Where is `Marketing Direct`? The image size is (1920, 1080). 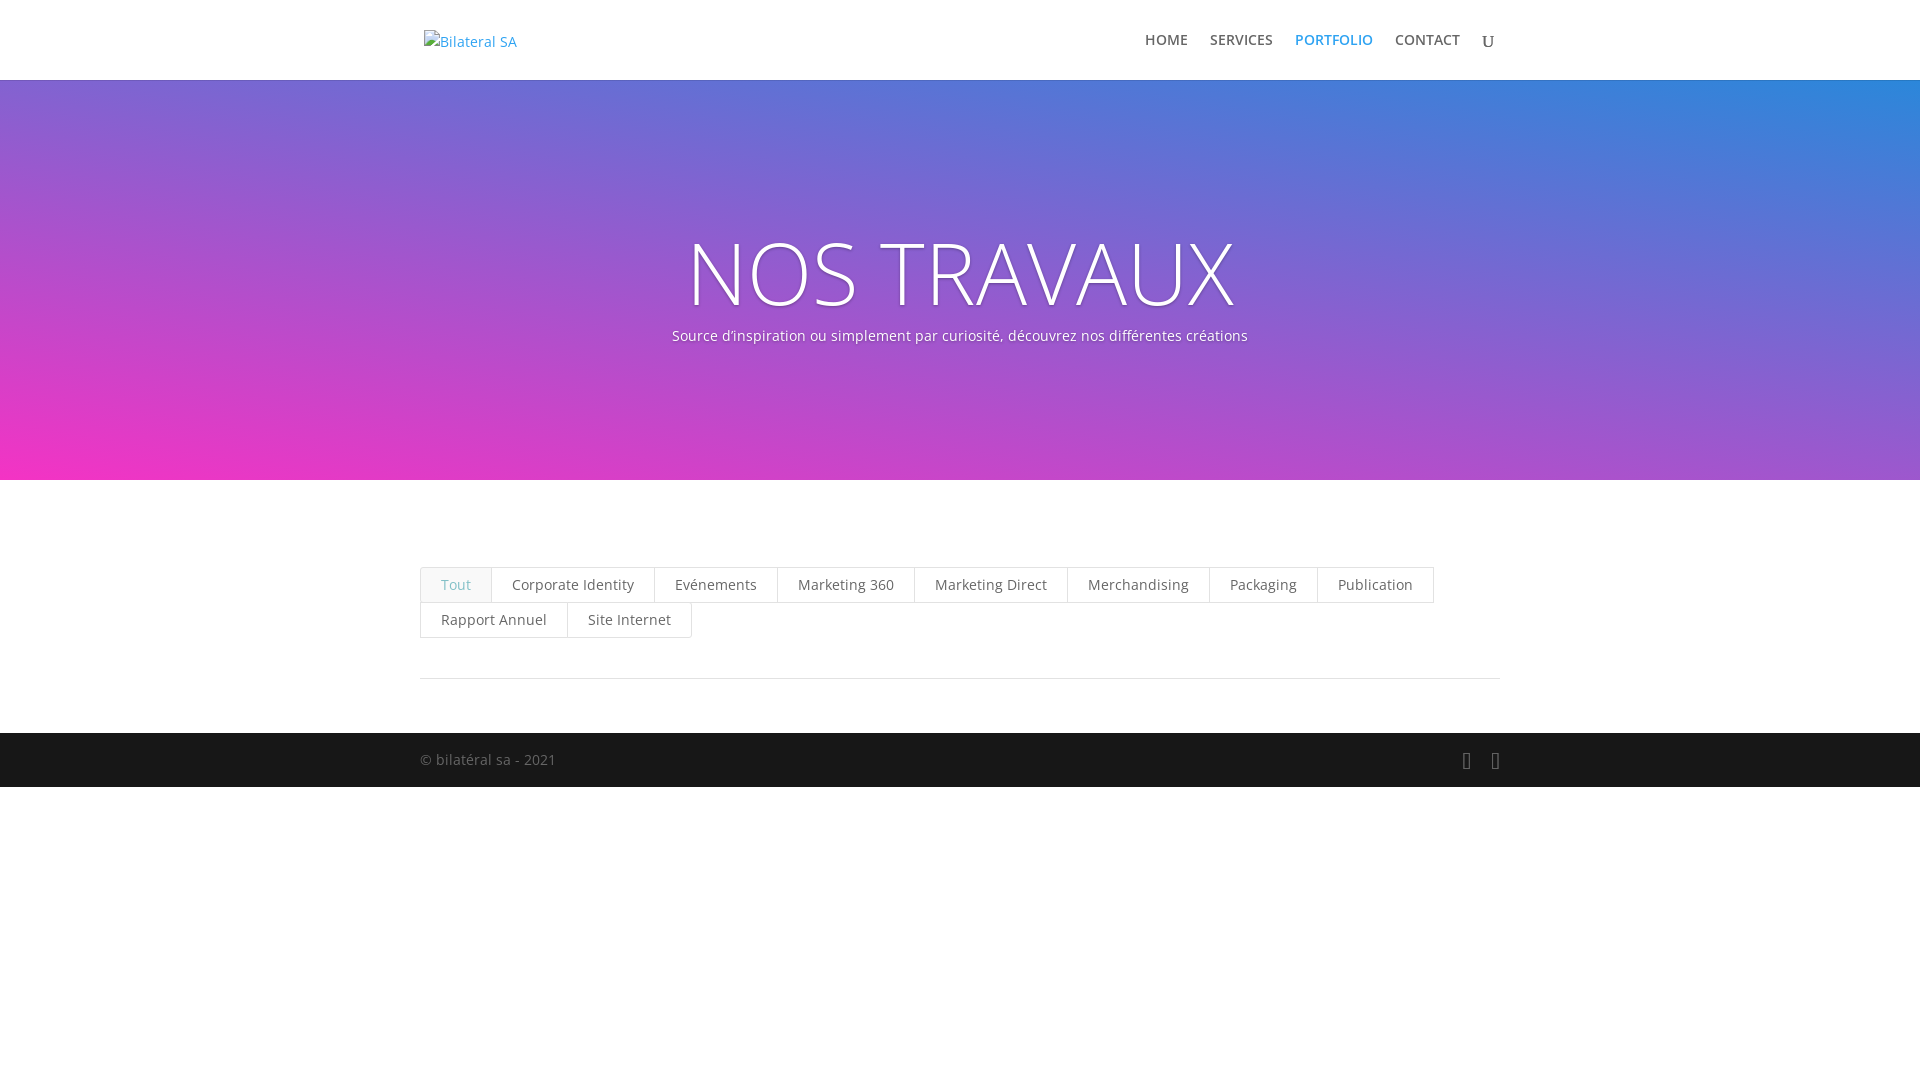 Marketing Direct is located at coordinates (991, 585).